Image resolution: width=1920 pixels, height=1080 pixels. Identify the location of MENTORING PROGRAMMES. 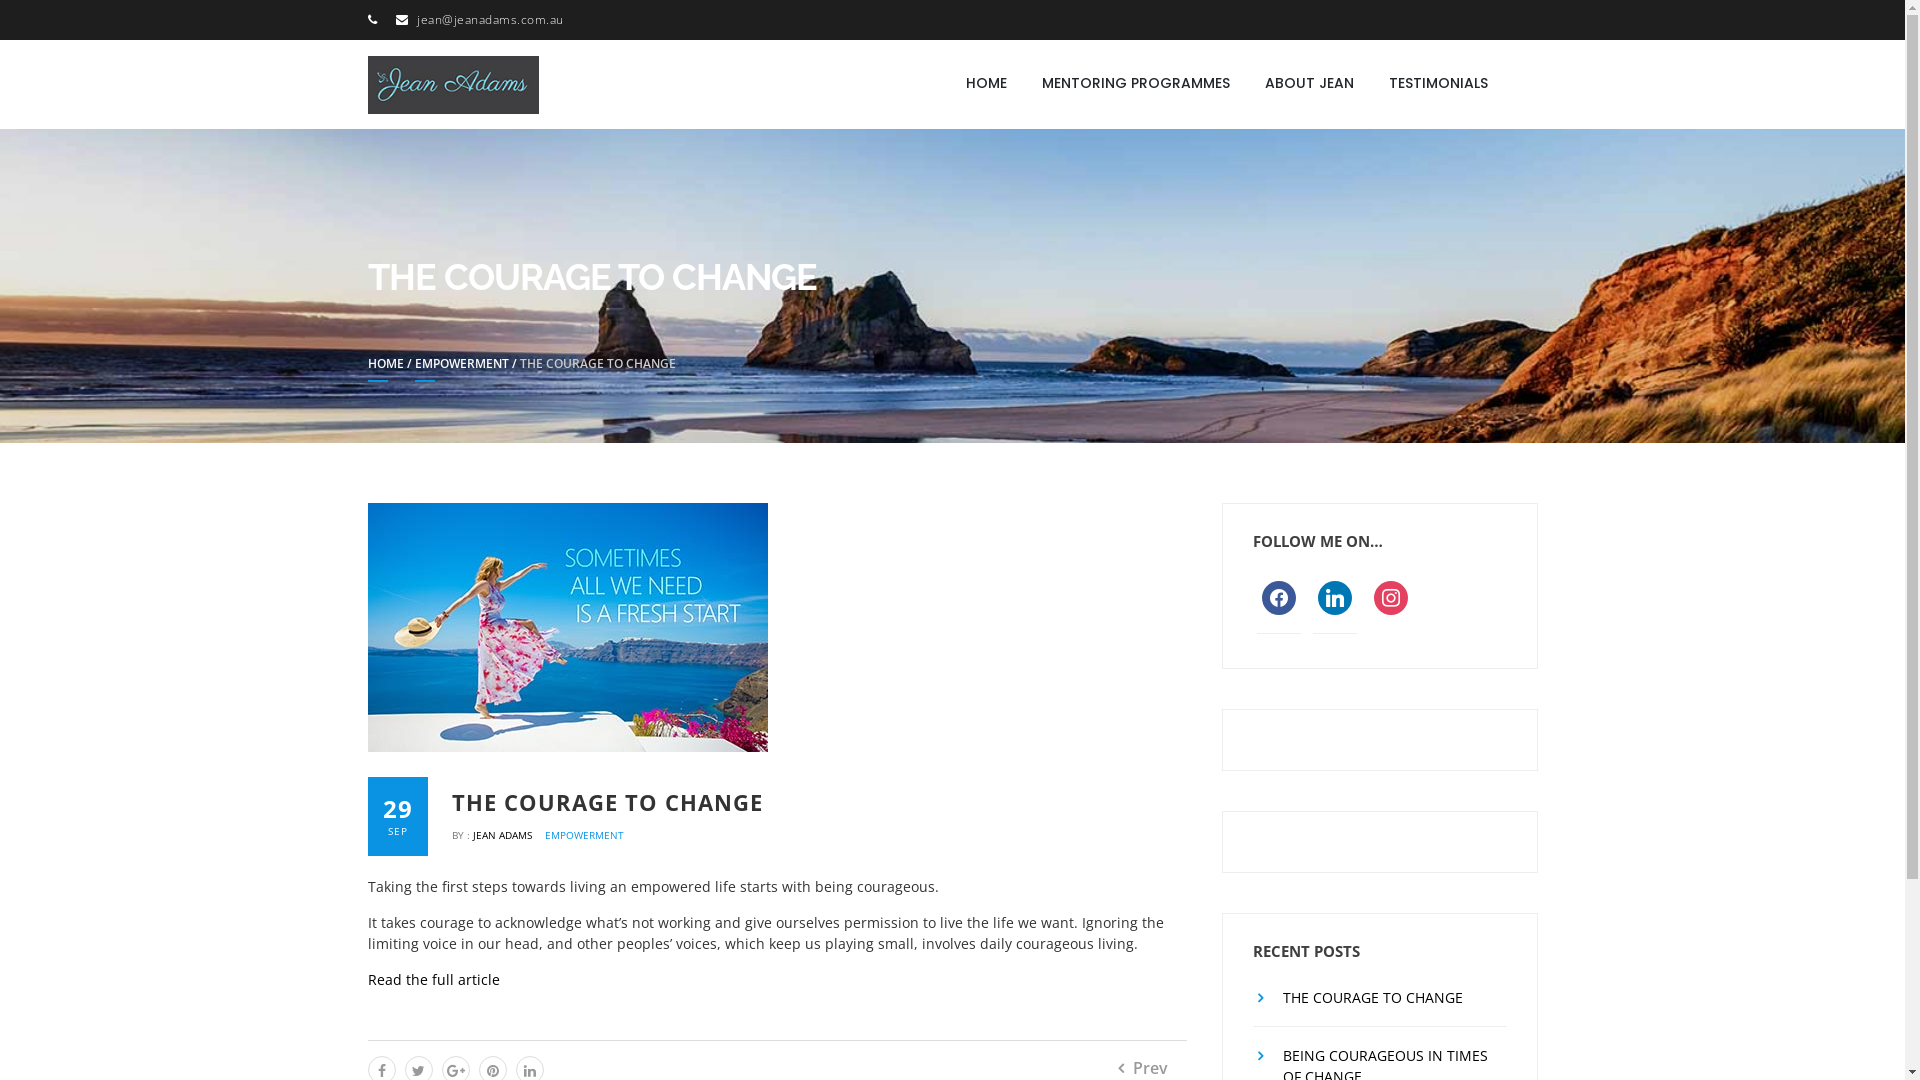
(1136, 83).